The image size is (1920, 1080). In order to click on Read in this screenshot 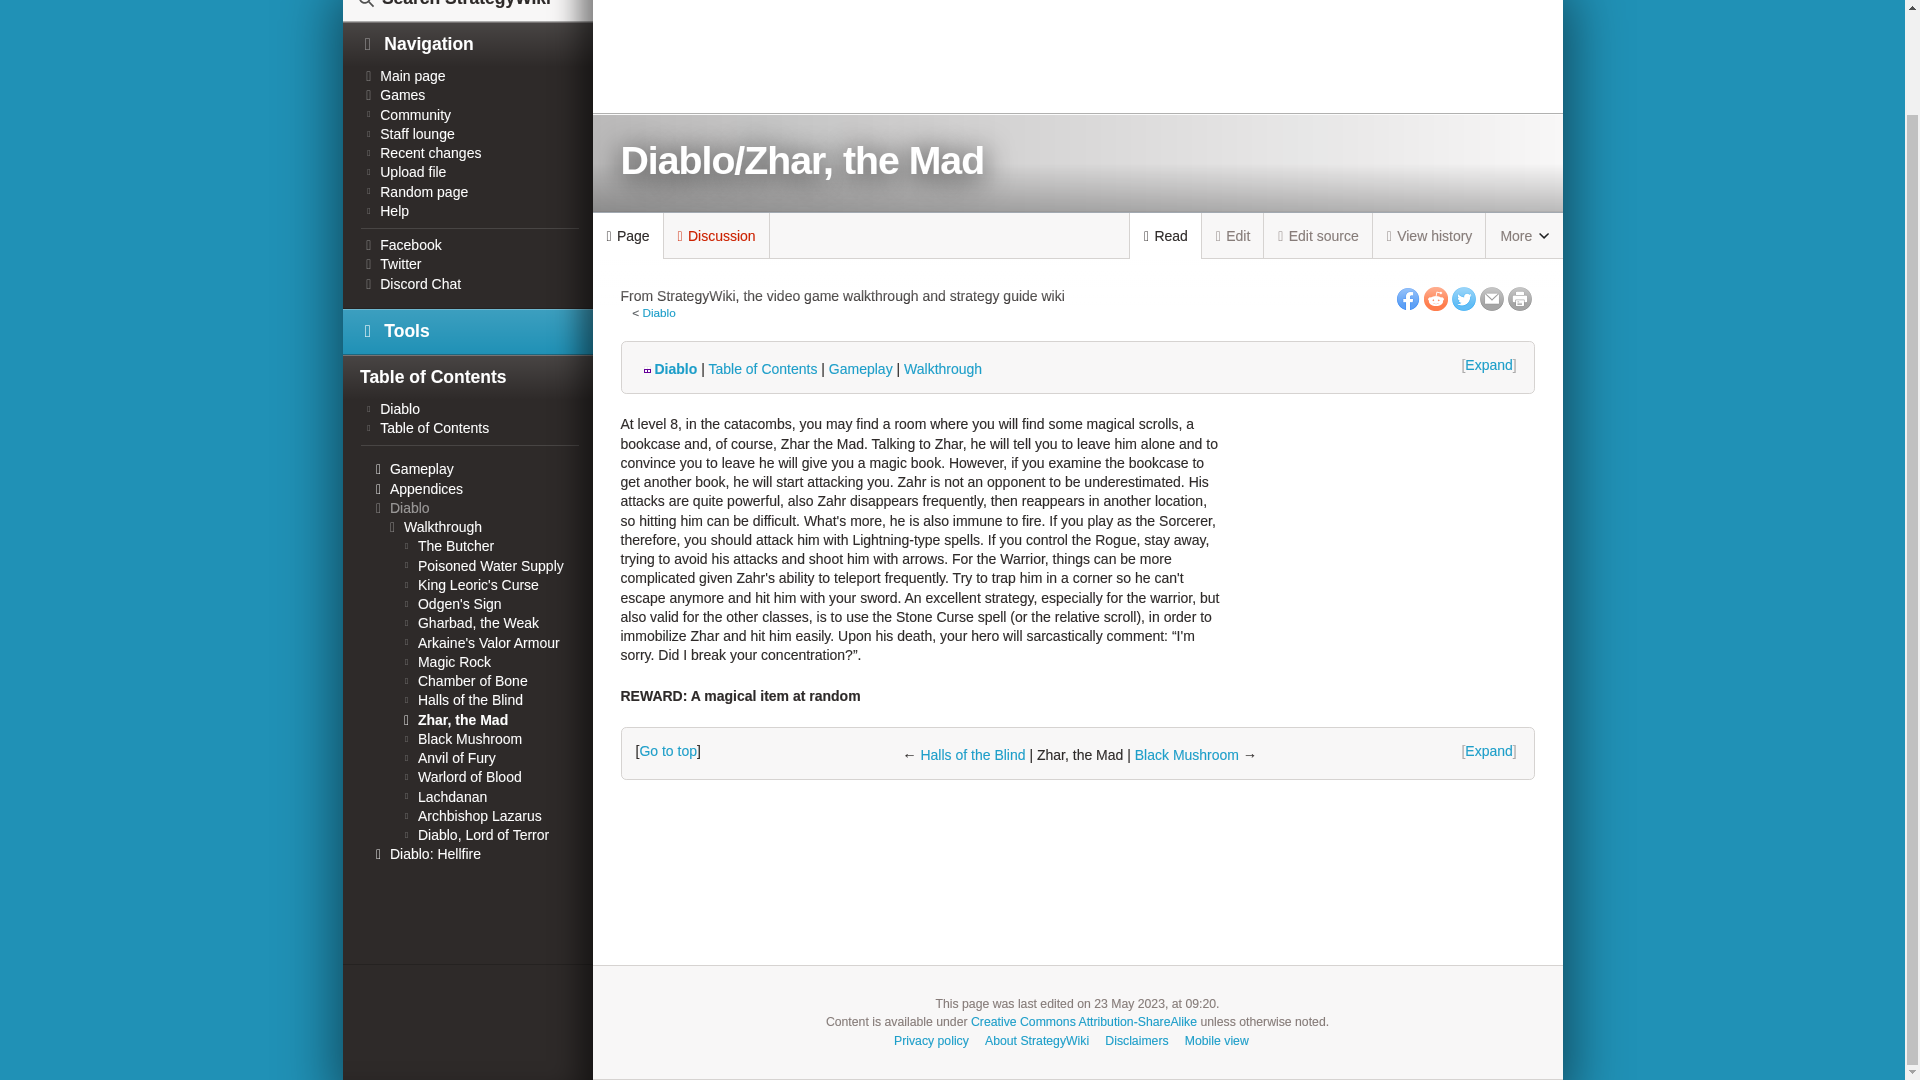, I will do `click(1166, 236)`.